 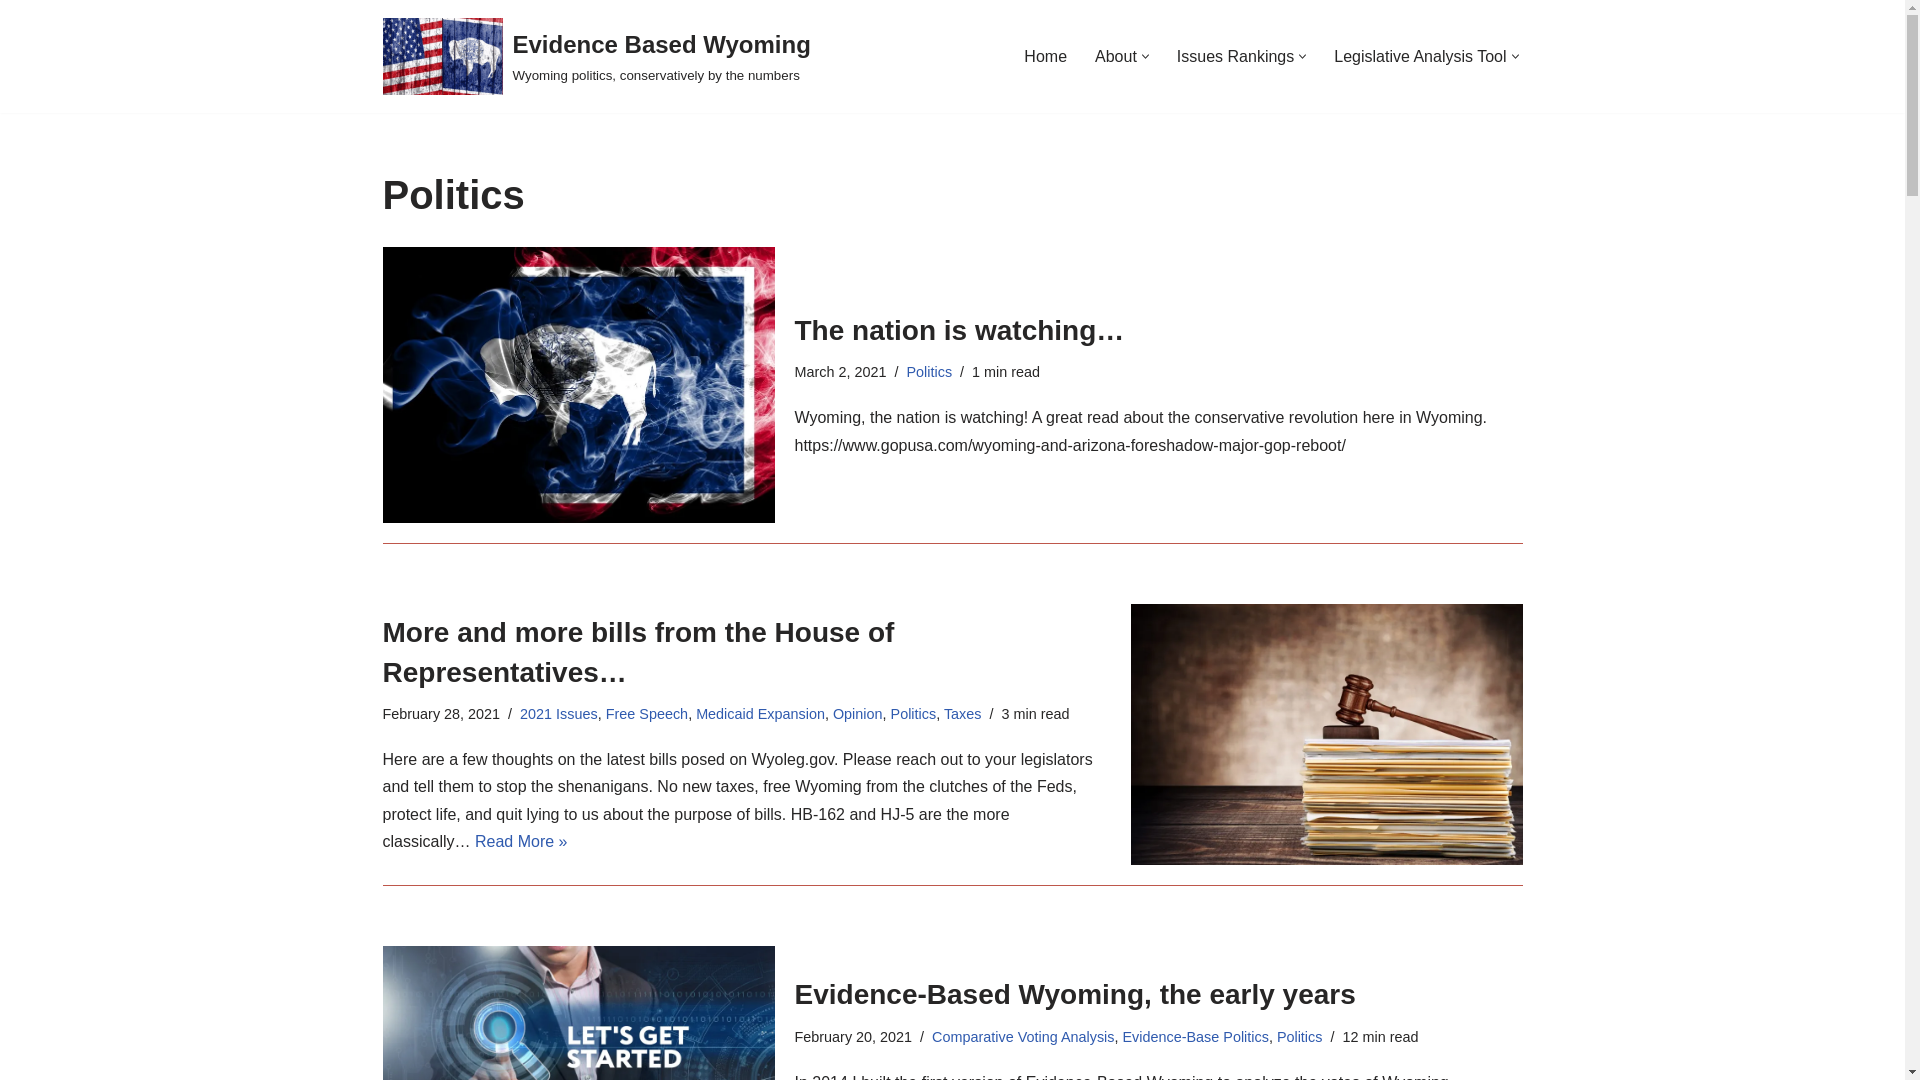 What do you see at coordinates (1420, 56) in the screenshot?
I see `Legislative Analysis Tool` at bounding box center [1420, 56].